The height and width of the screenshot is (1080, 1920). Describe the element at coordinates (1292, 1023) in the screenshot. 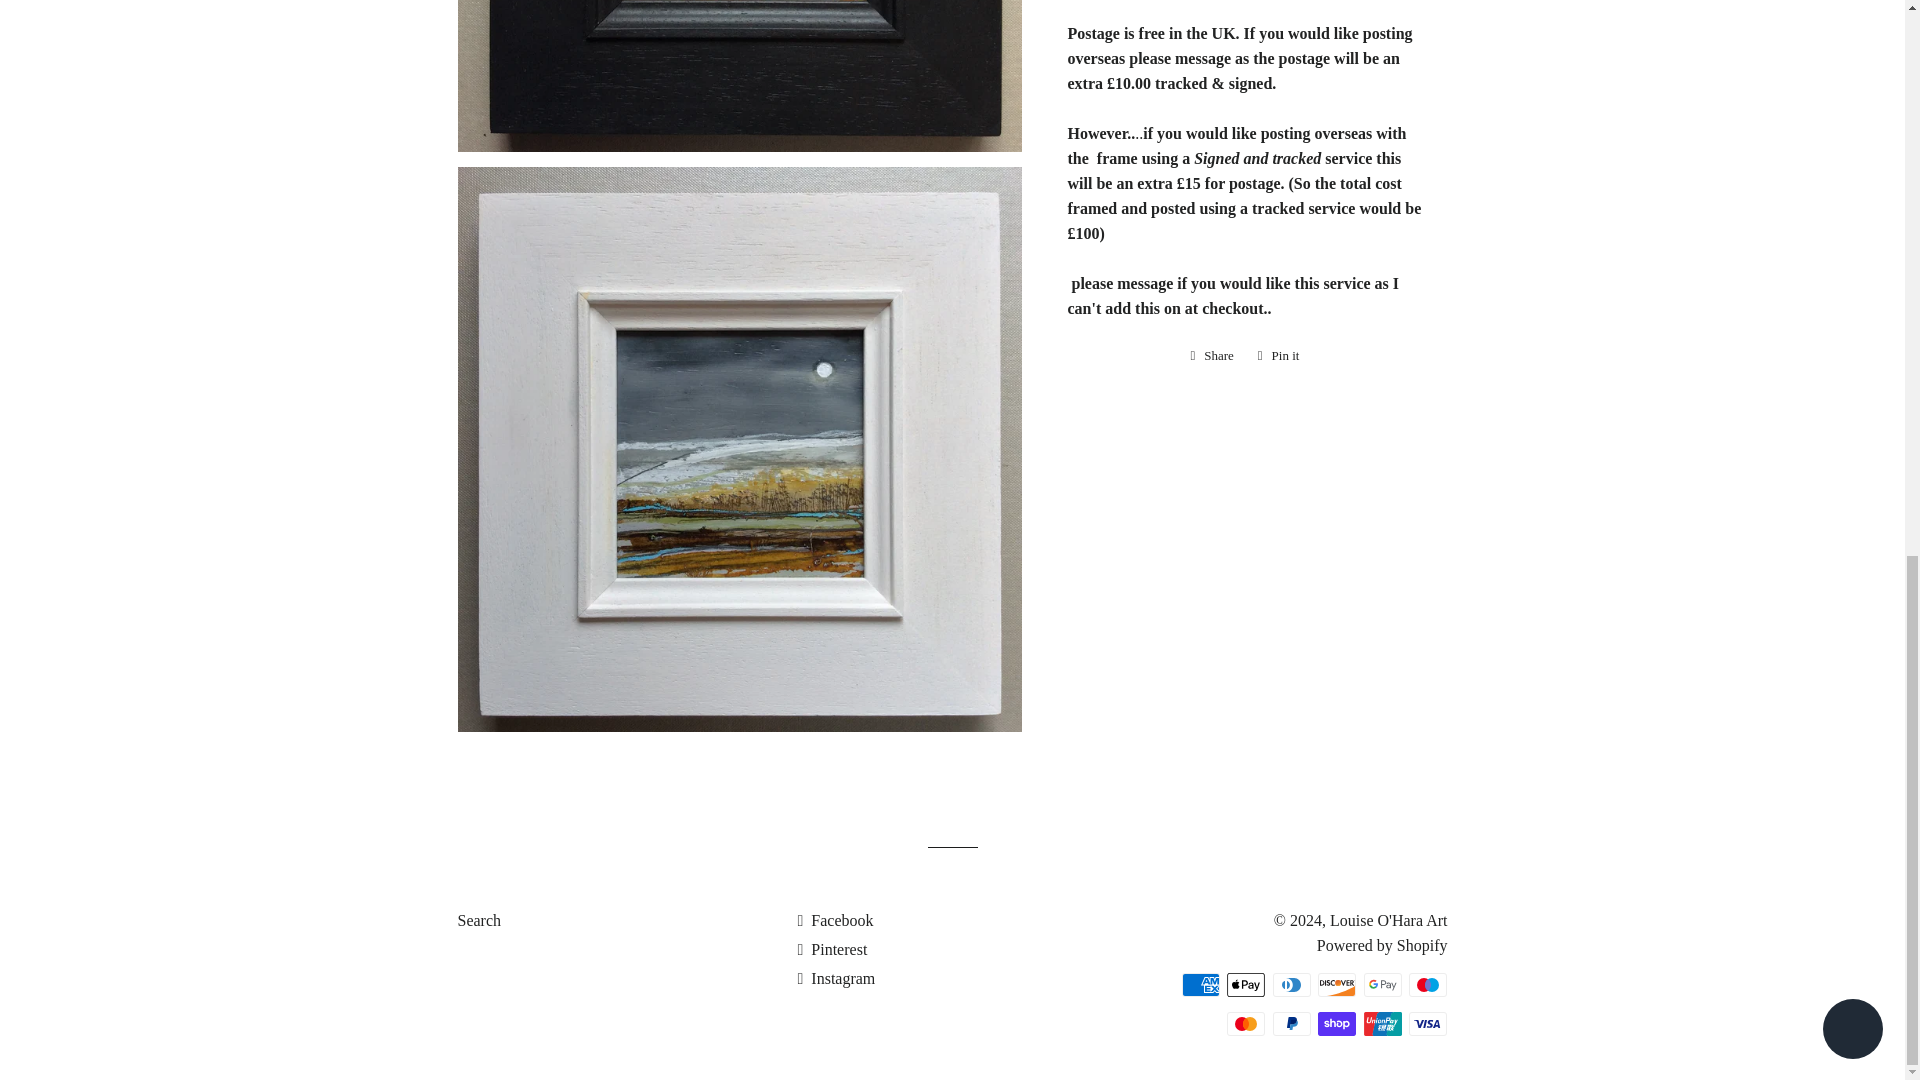

I see `PayPal` at that location.